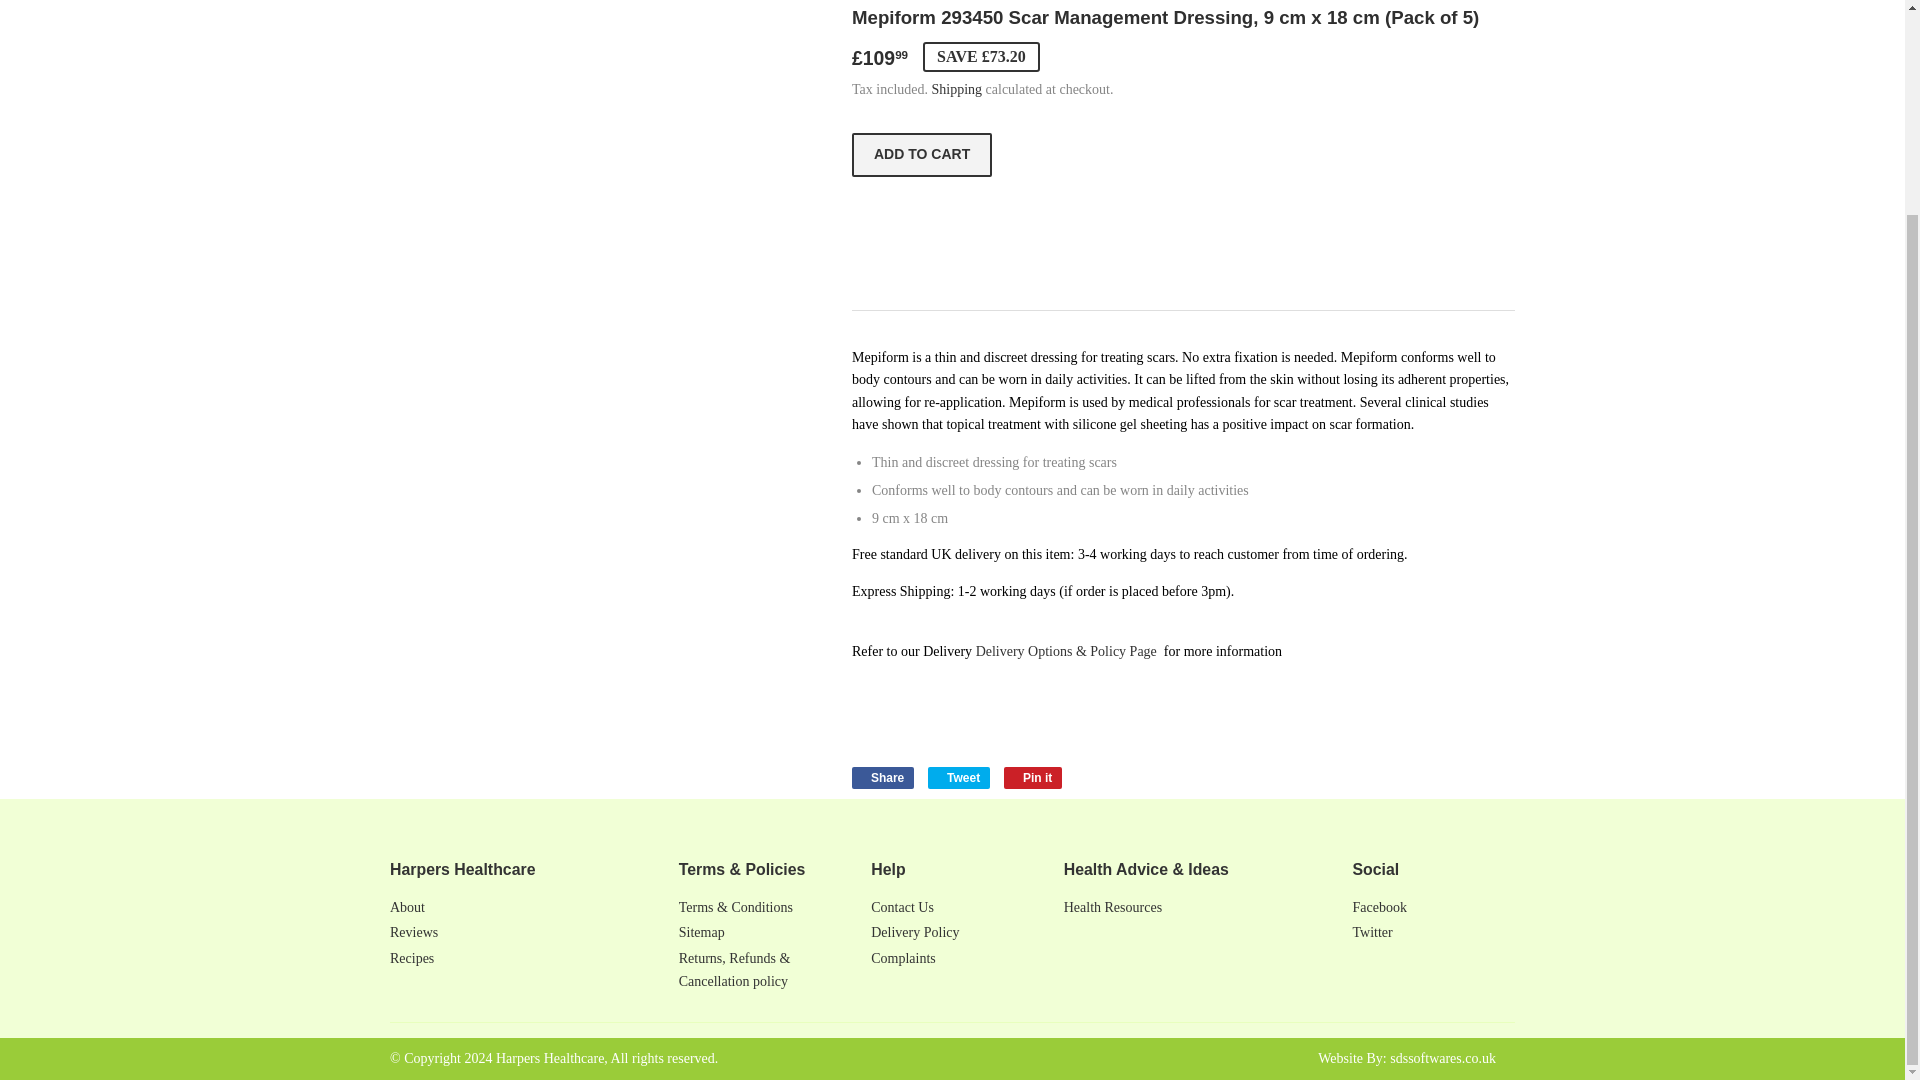  Describe the element at coordinates (1032, 778) in the screenshot. I see `Pin on Pinterest` at that location.